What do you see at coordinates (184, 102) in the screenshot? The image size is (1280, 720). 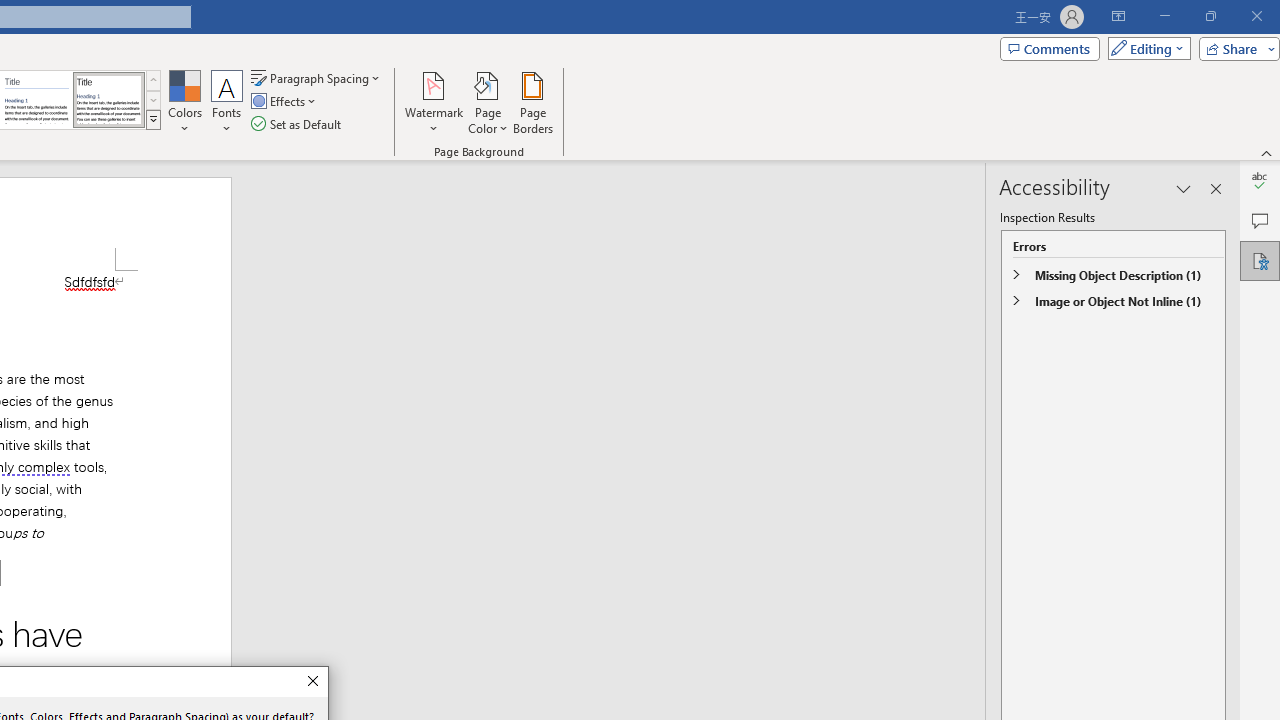 I see `Colors` at bounding box center [184, 102].